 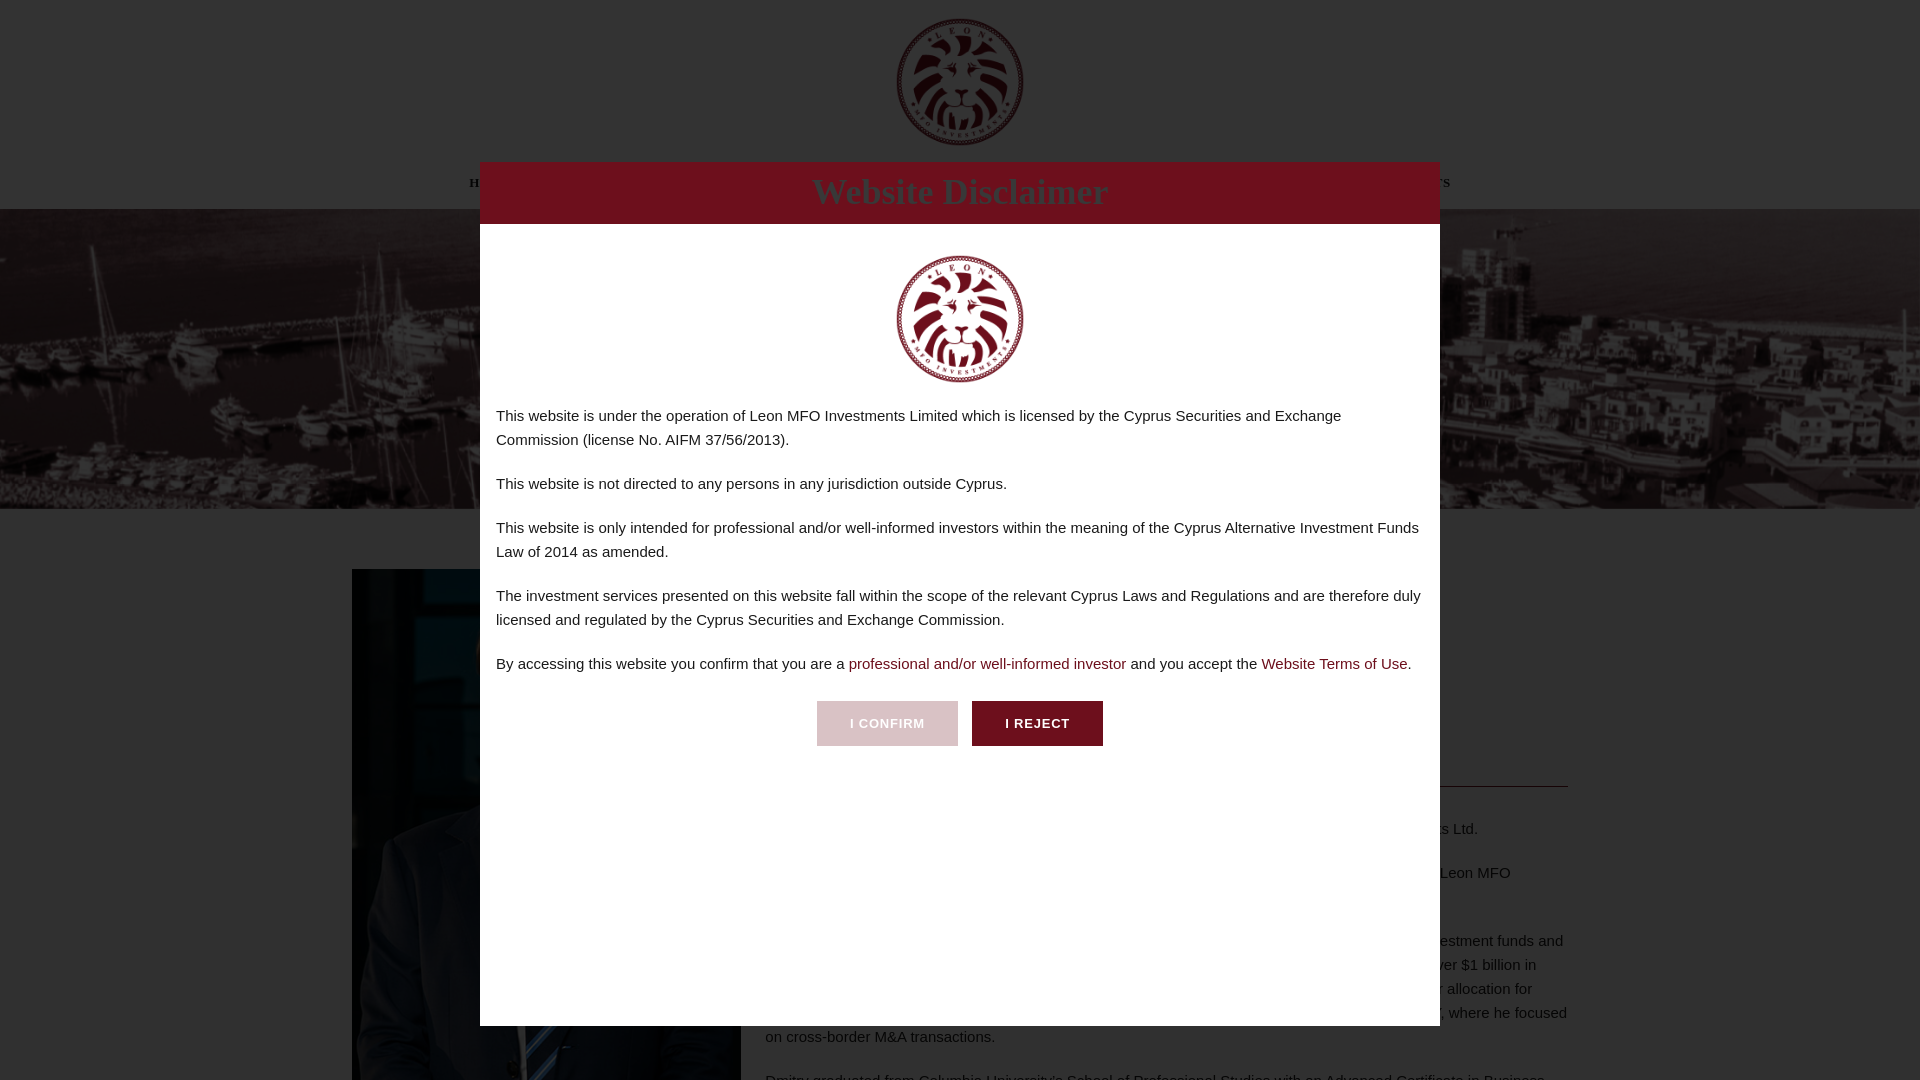 What do you see at coordinates (596, 190) in the screenshot?
I see `COMPANY` at bounding box center [596, 190].